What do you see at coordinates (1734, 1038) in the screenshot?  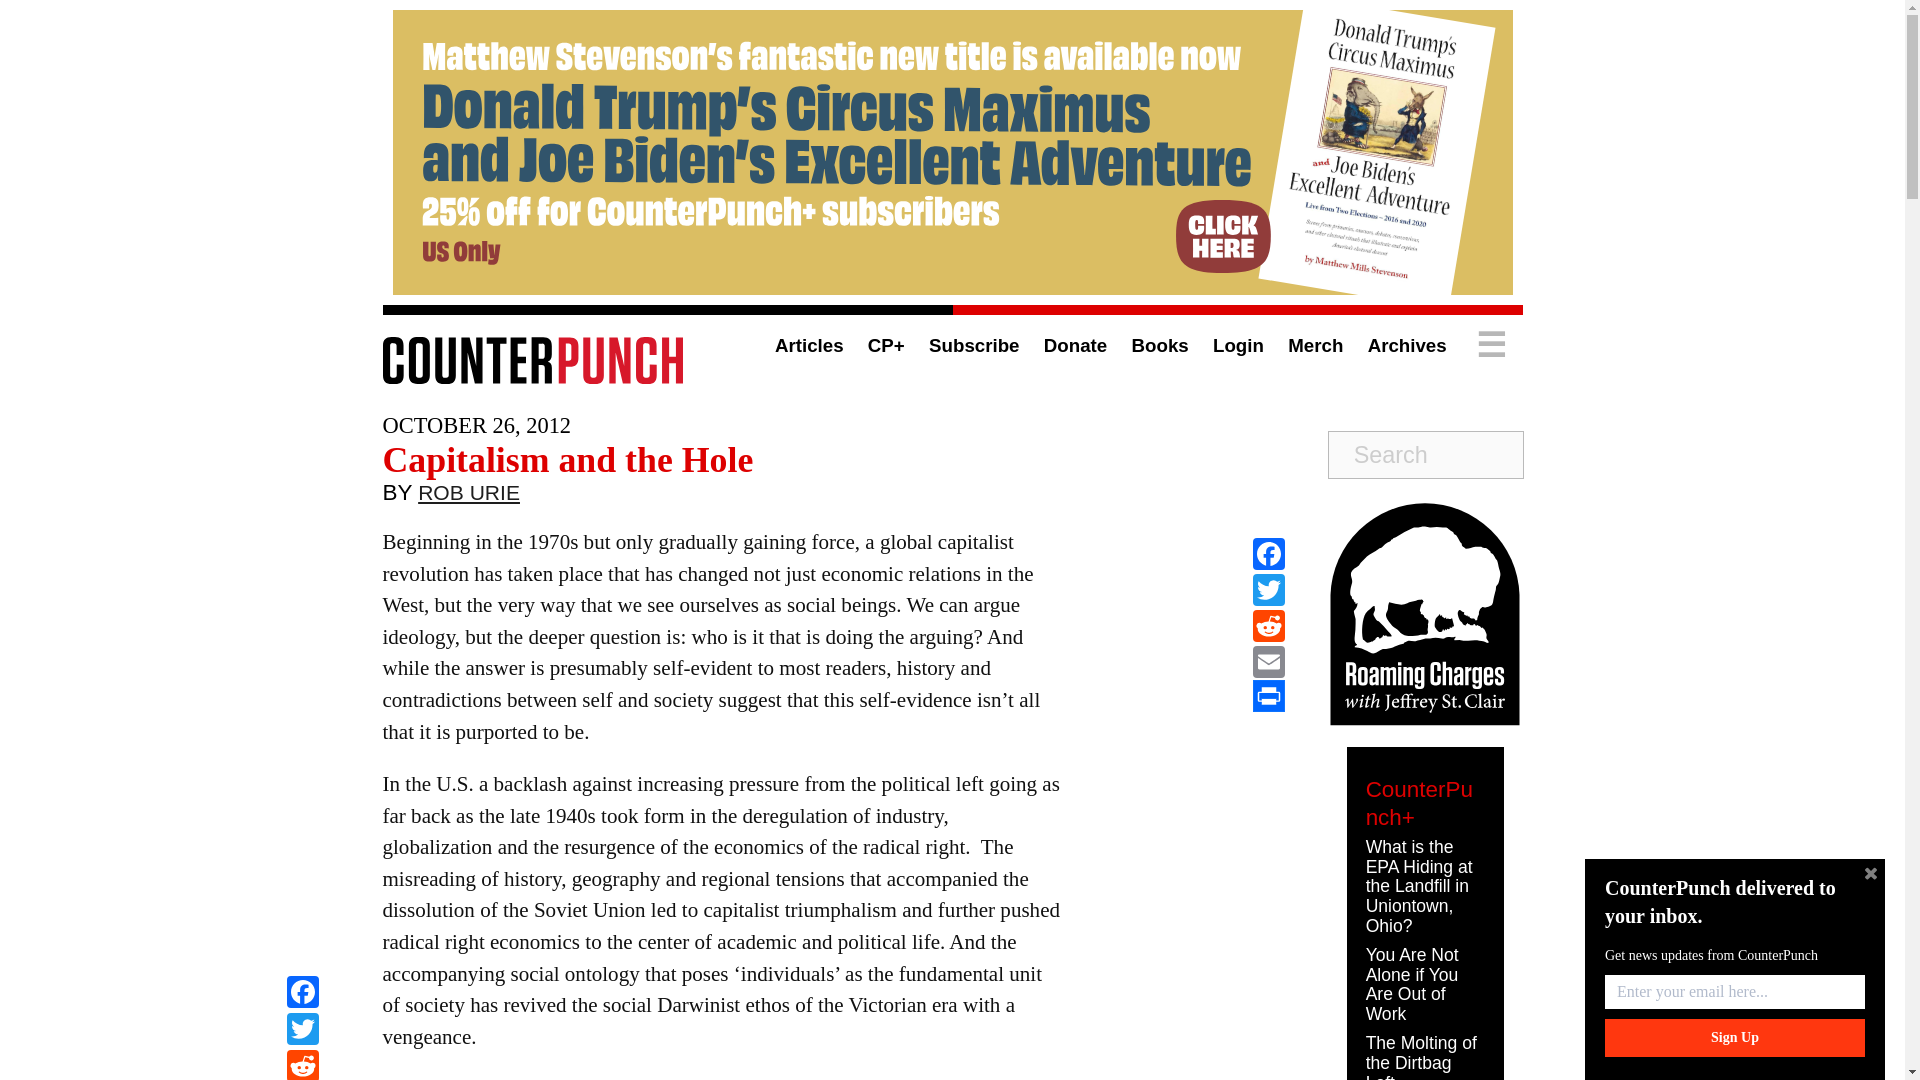 I see `Sign Up` at bounding box center [1734, 1038].